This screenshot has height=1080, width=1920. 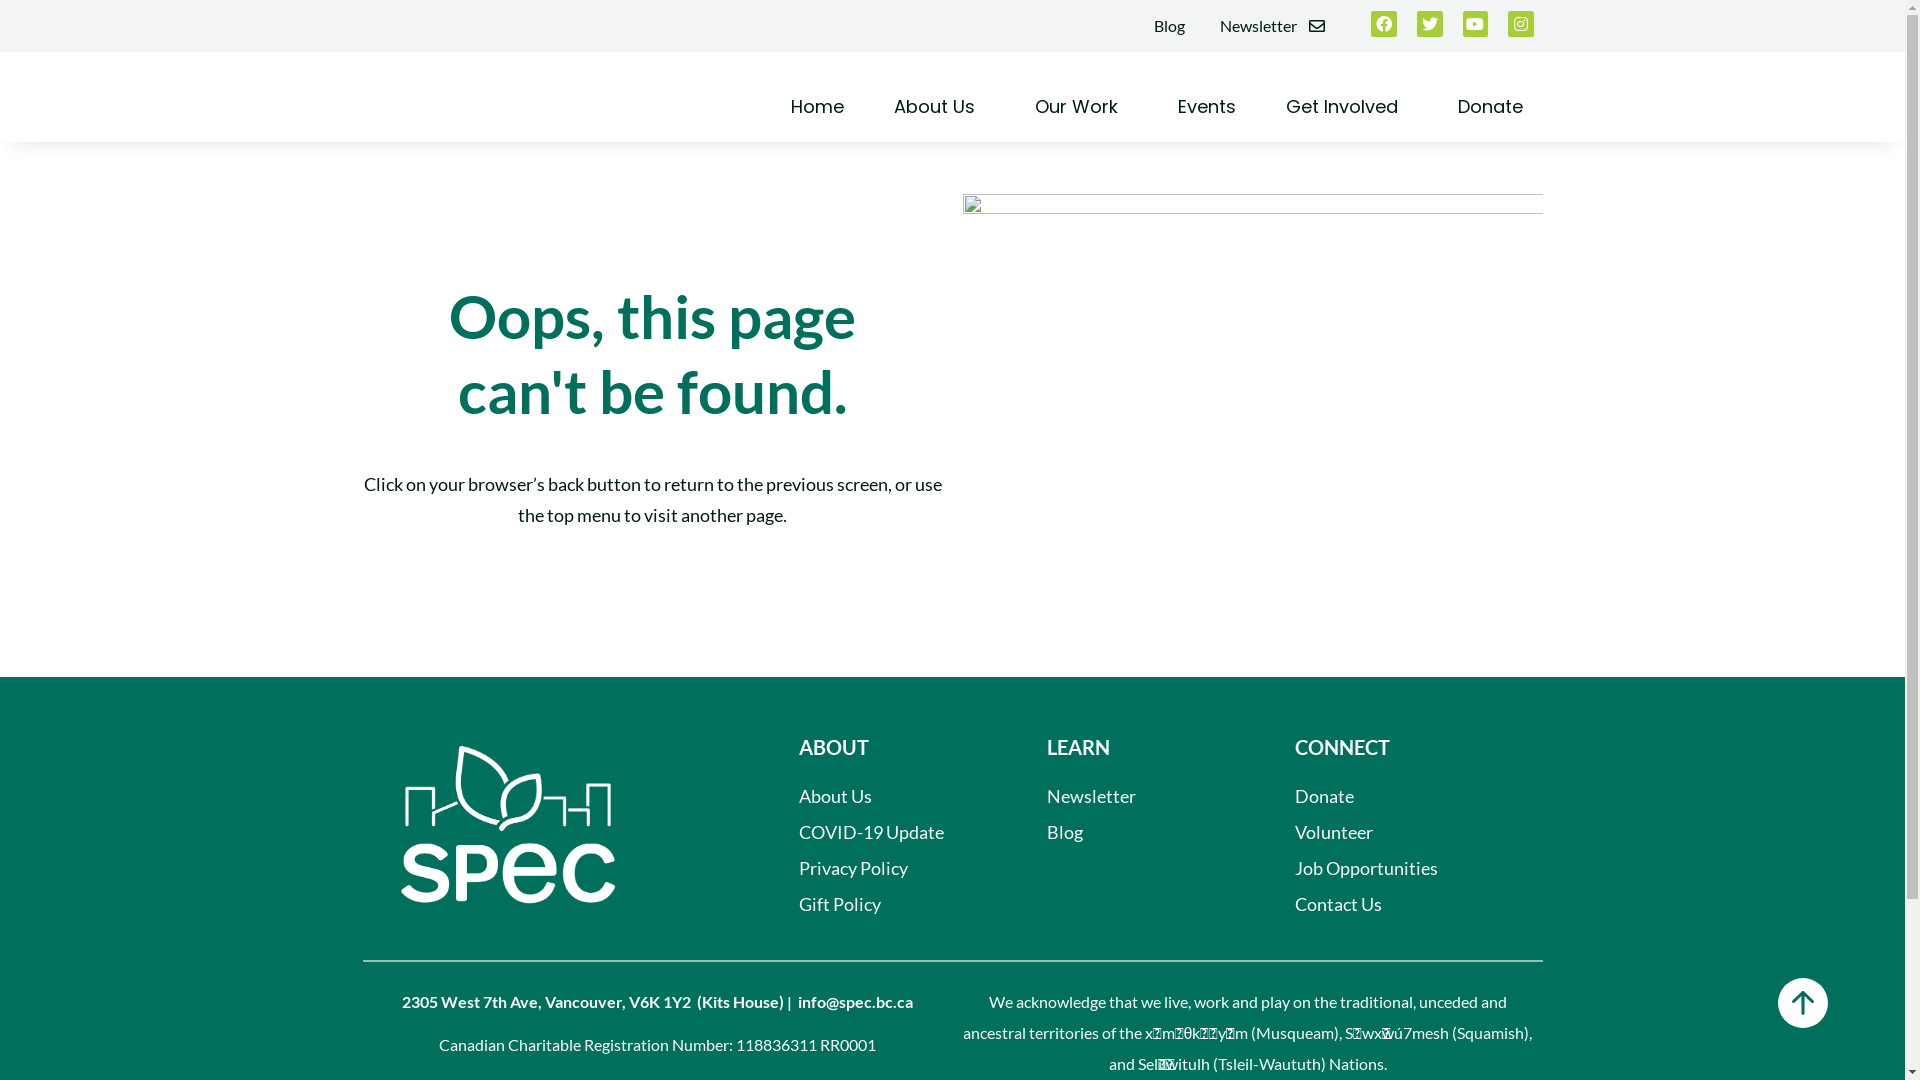 I want to click on Contact Us, so click(x=1406, y=904).